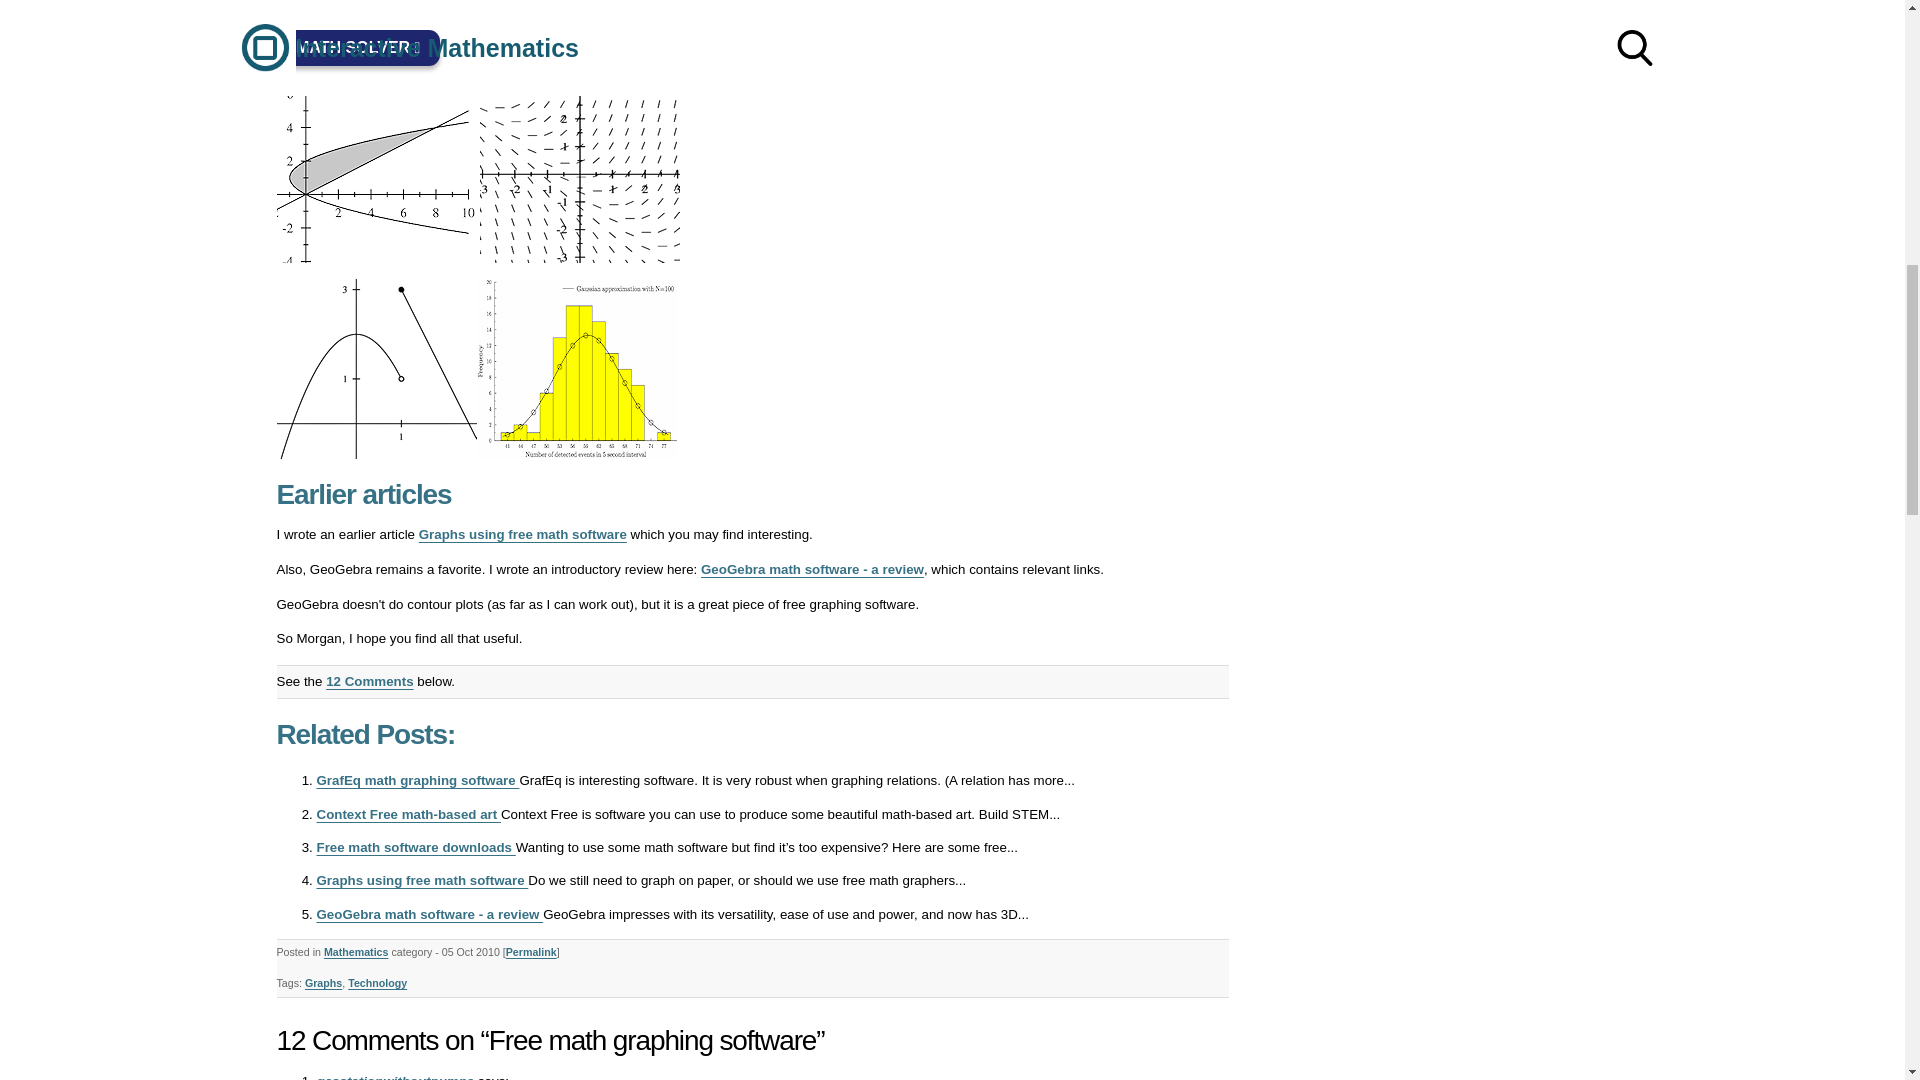 This screenshot has width=1920, height=1080. Describe the element at coordinates (417, 780) in the screenshot. I see `GrafEq math graphing software` at that location.